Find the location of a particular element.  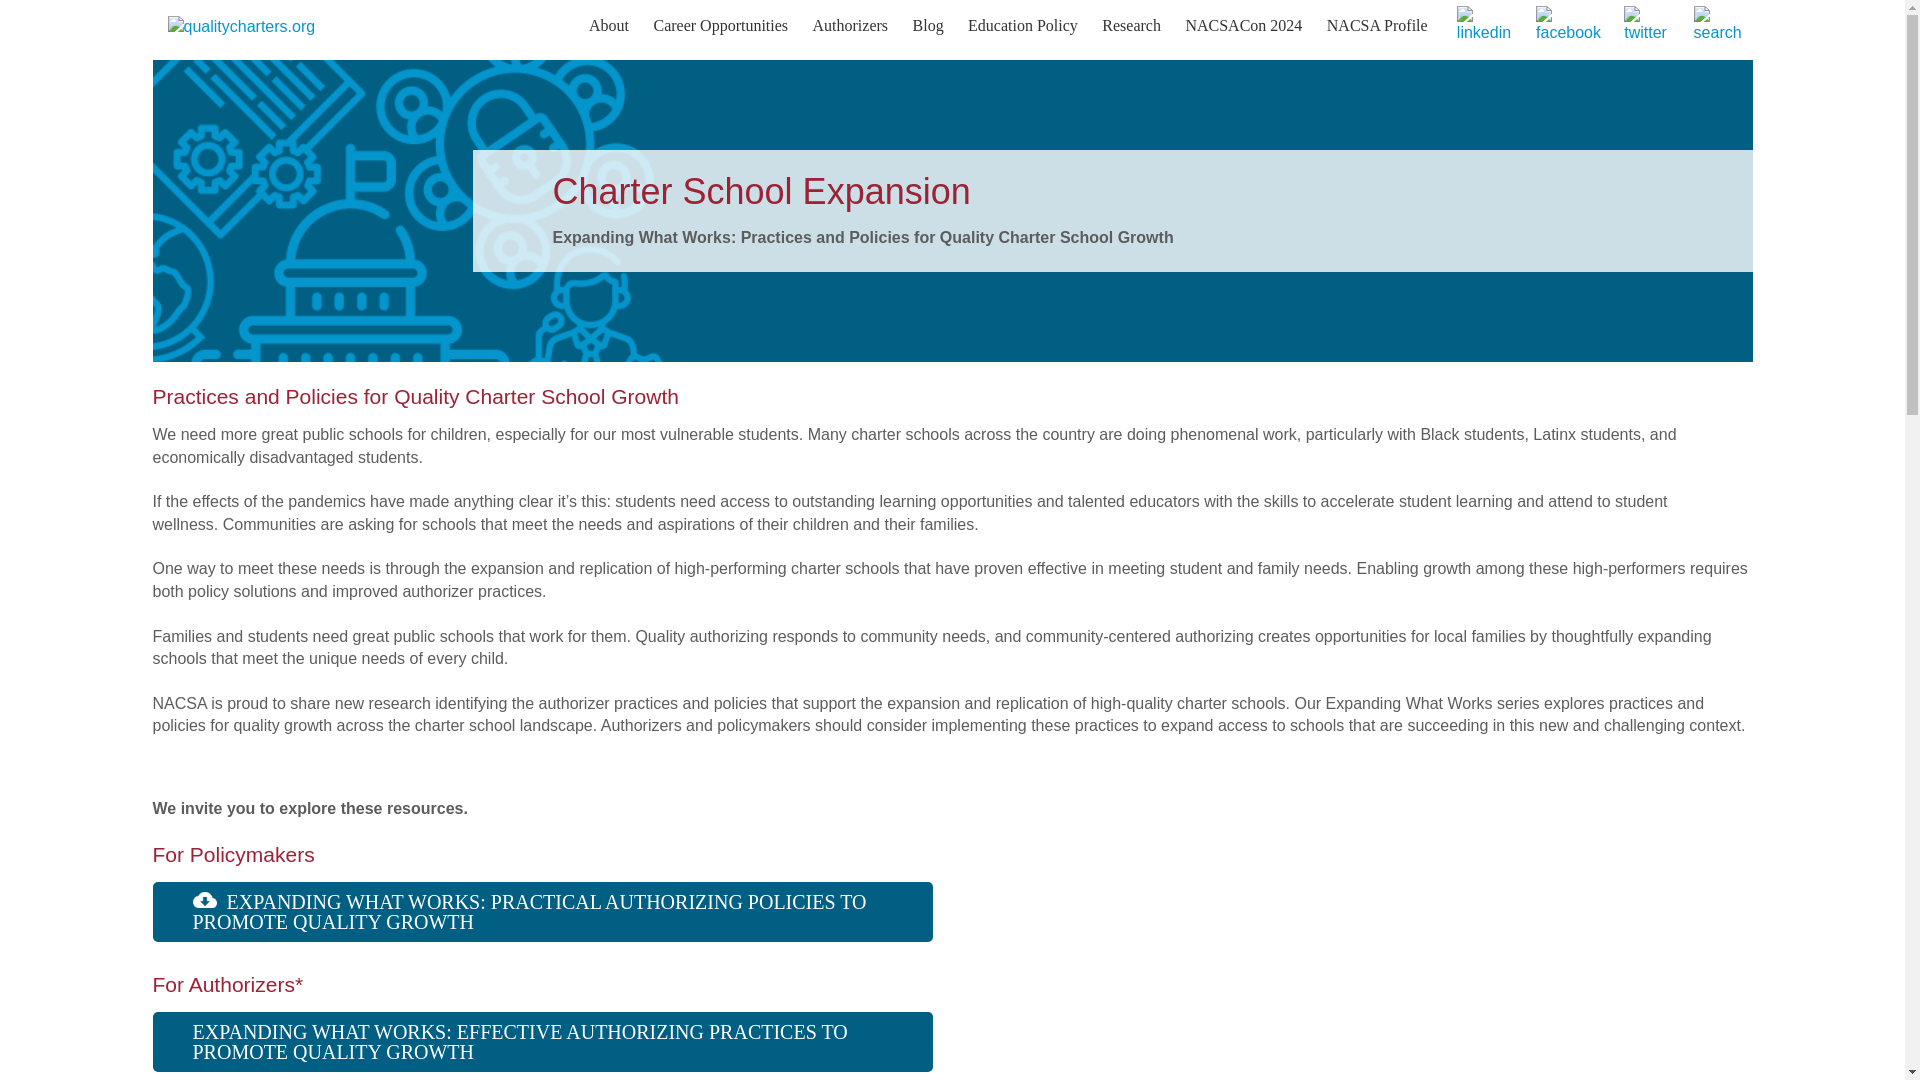

Career Opportunities is located at coordinates (720, 26).